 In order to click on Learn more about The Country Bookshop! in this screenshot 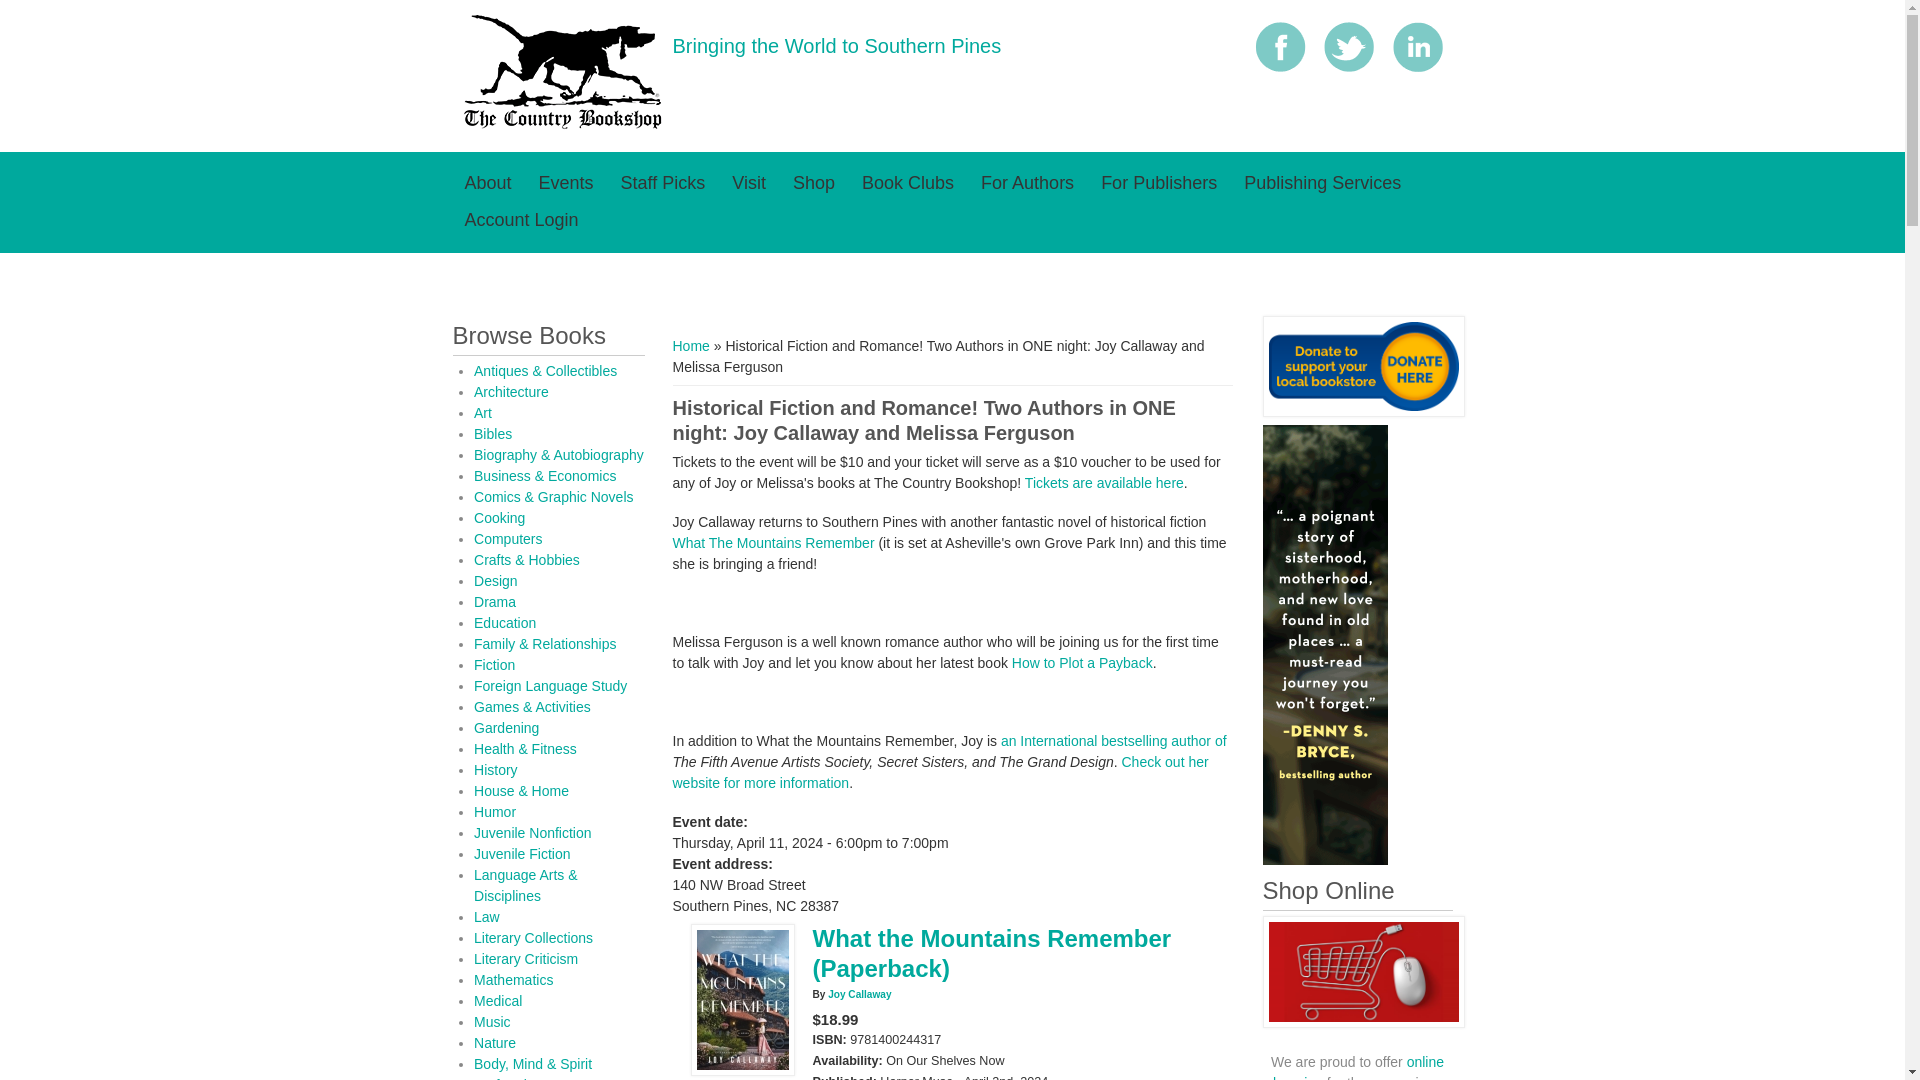, I will do `click(486, 183)`.